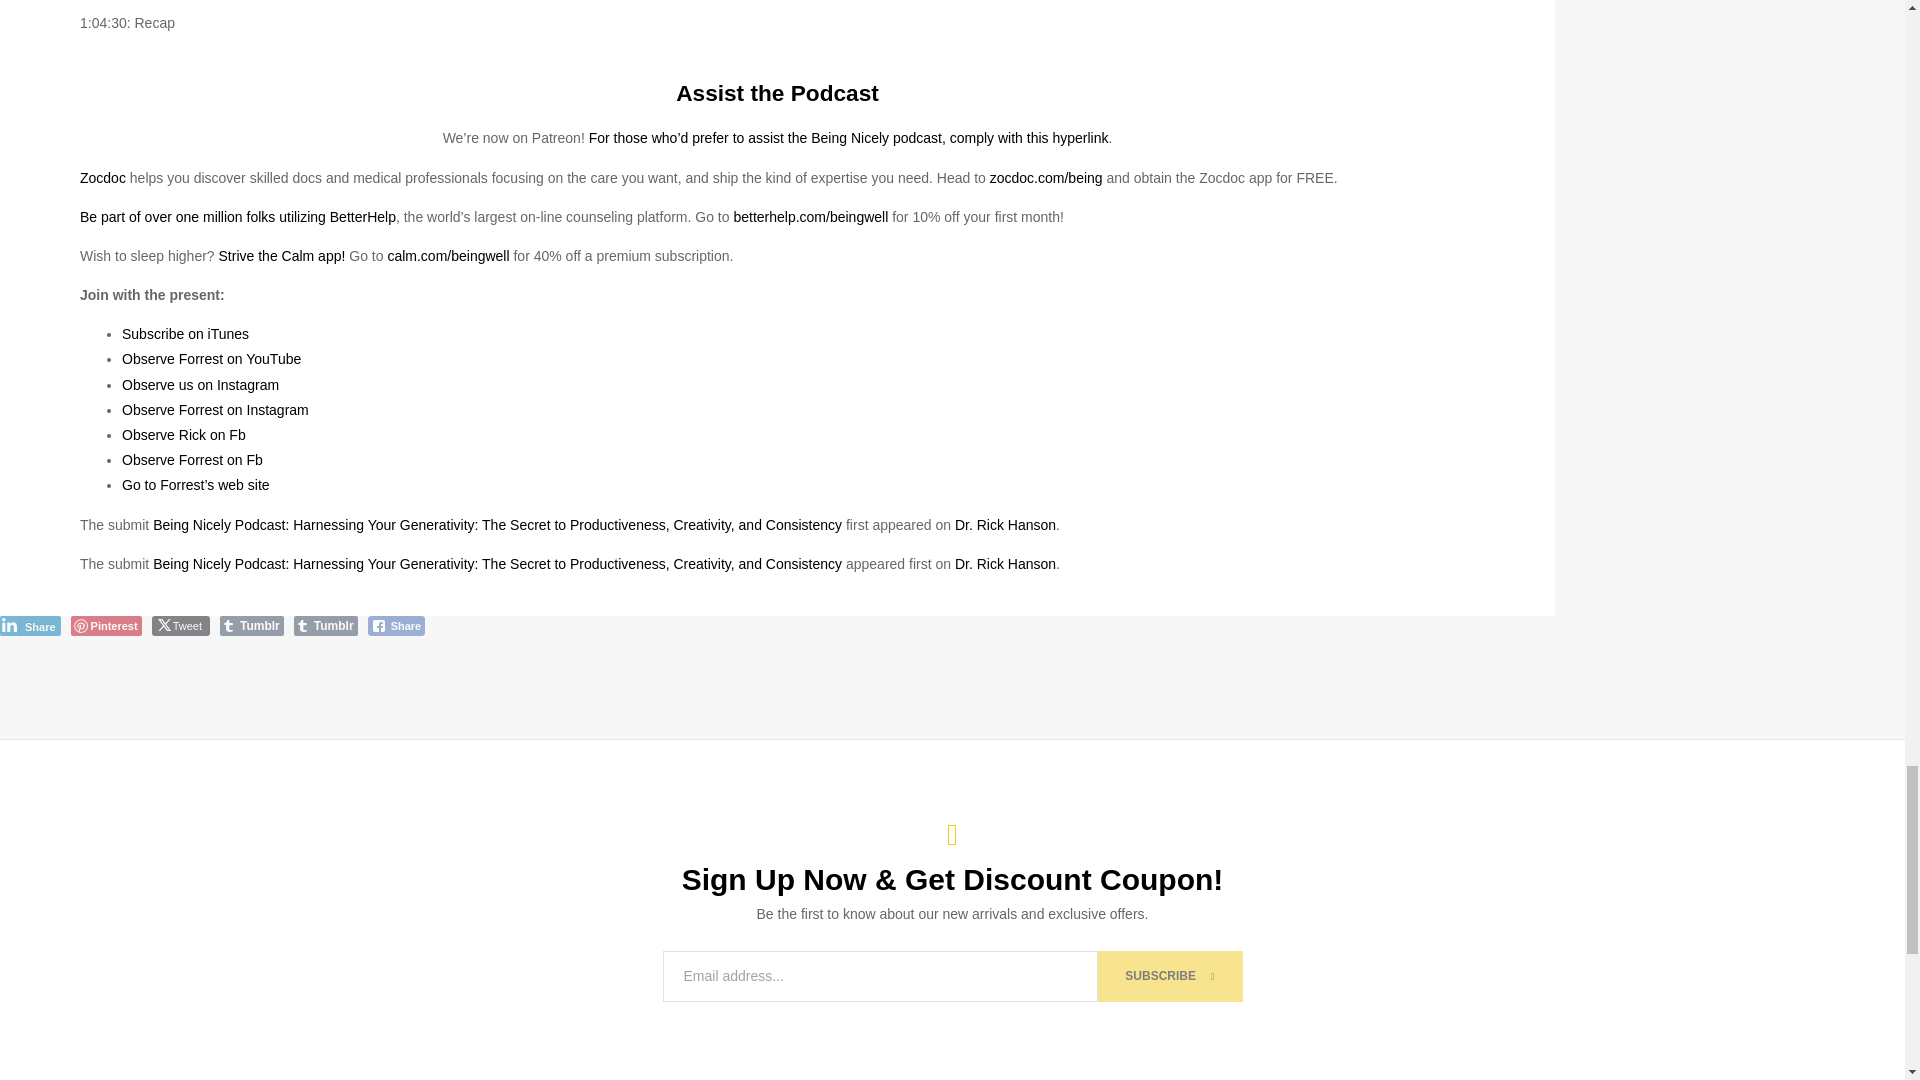  What do you see at coordinates (184, 434) in the screenshot?
I see `Observe Rick on Fb` at bounding box center [184, 434].